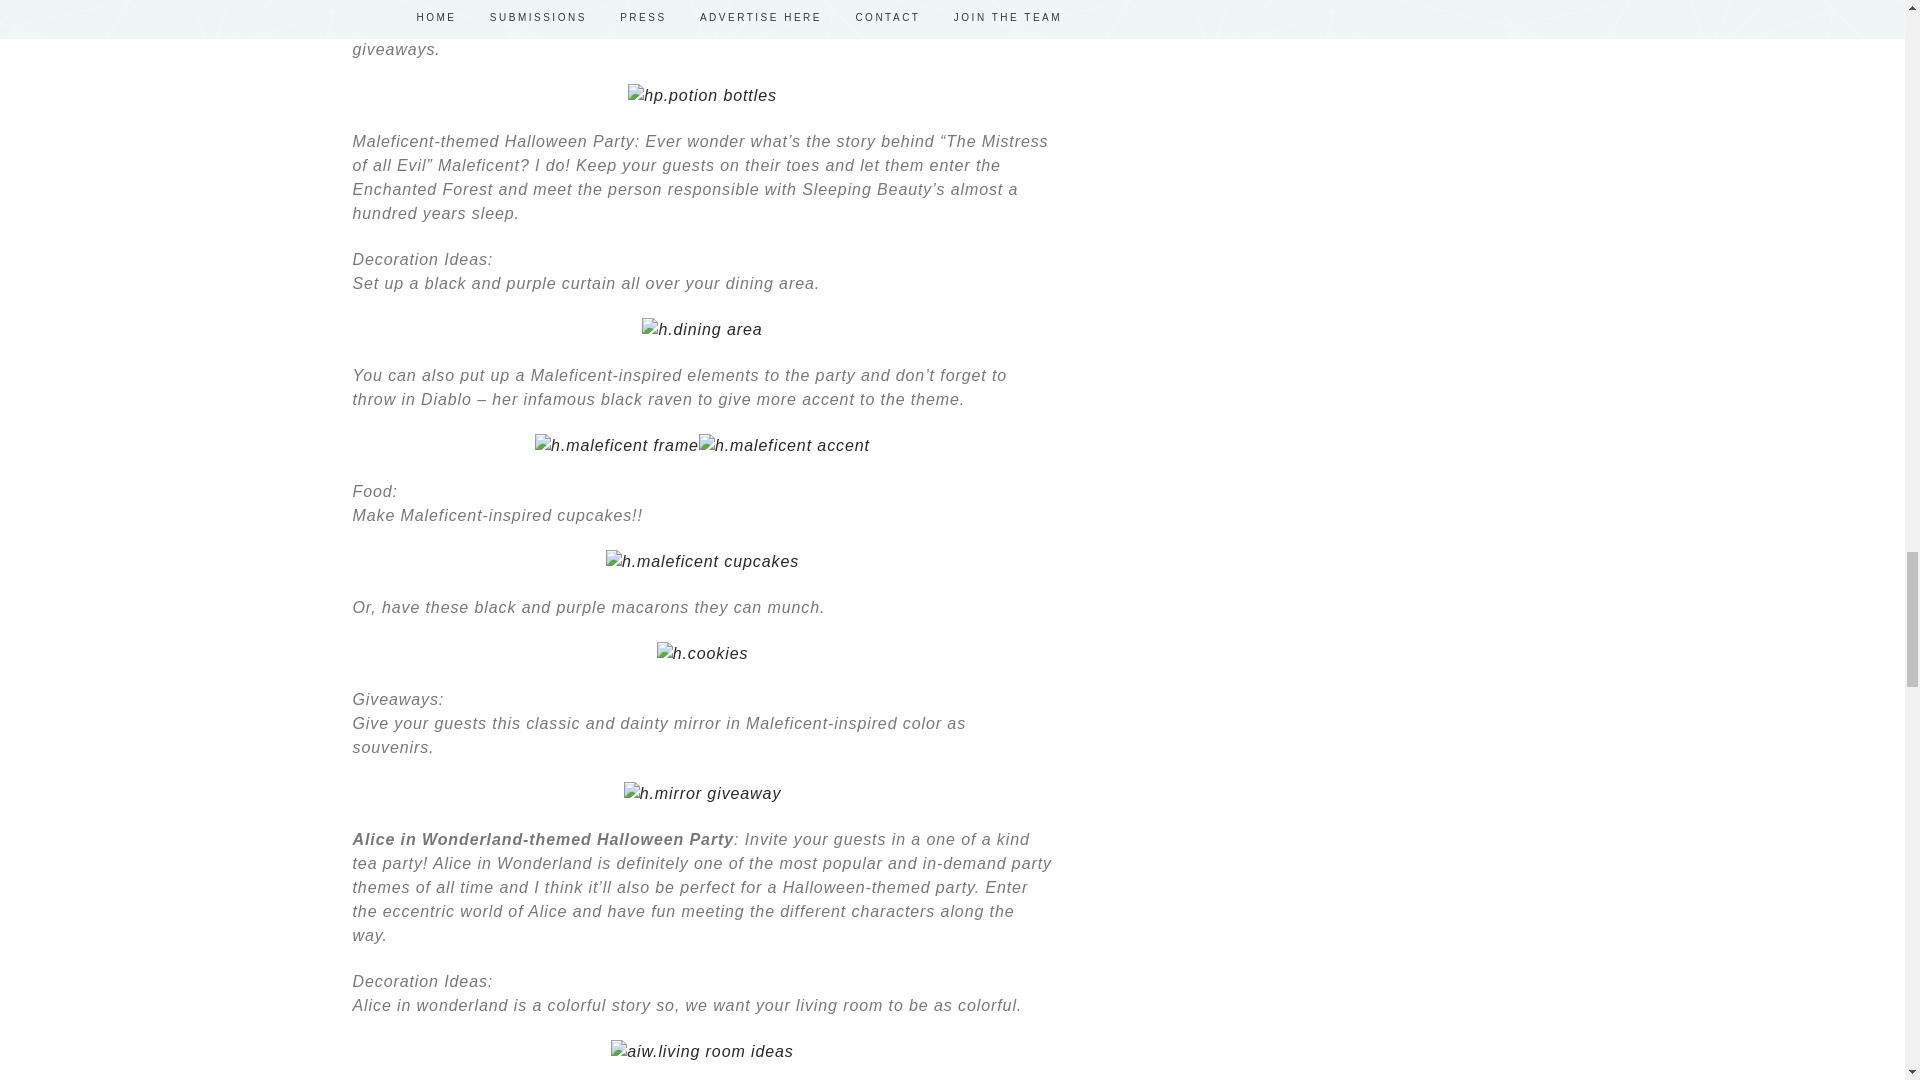 Image resolution: width=1920 pixels, height=1080 pixels. I want to click on h.cookies, so click(702, 653).